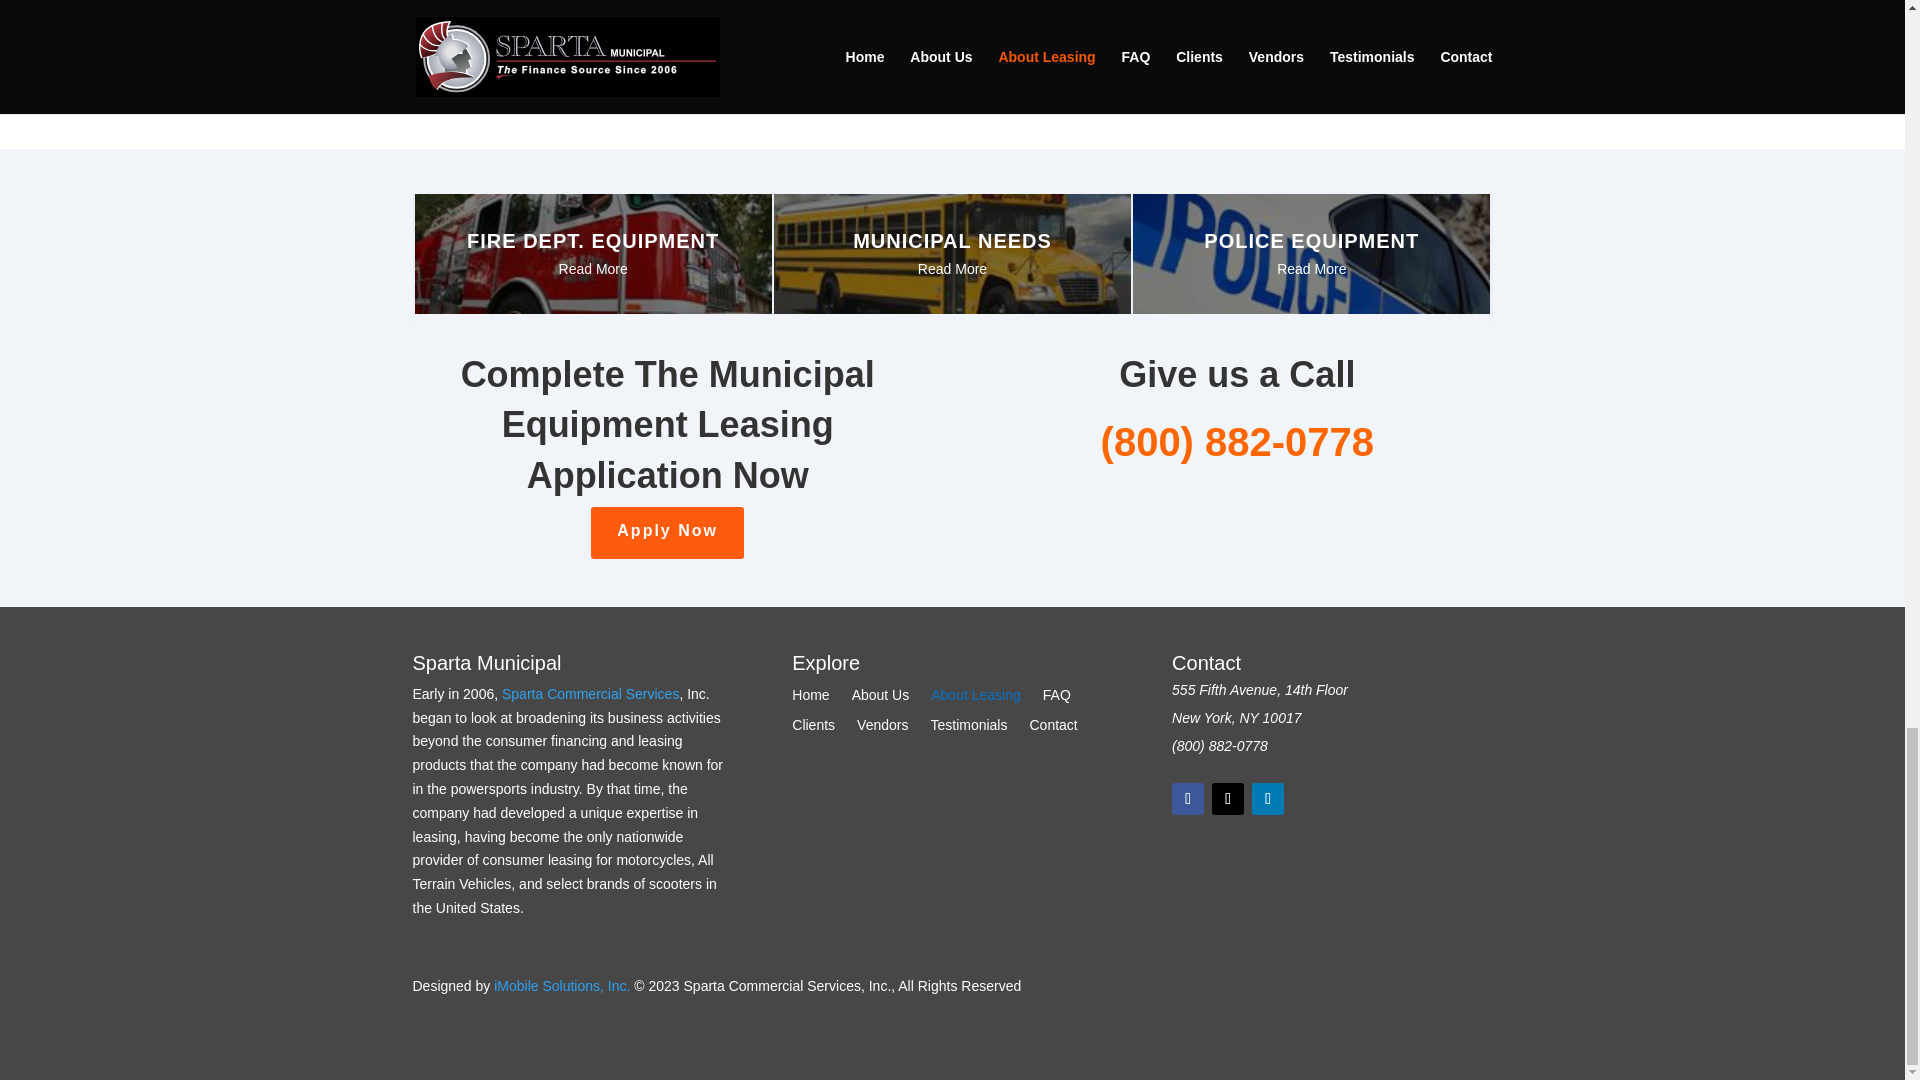 The width and height of the screenshot is (1920, 1080). What do you see at coordinates (1228, 799) in the screenshot?
I see `Follow on X` at bounding box center [1228, 799].